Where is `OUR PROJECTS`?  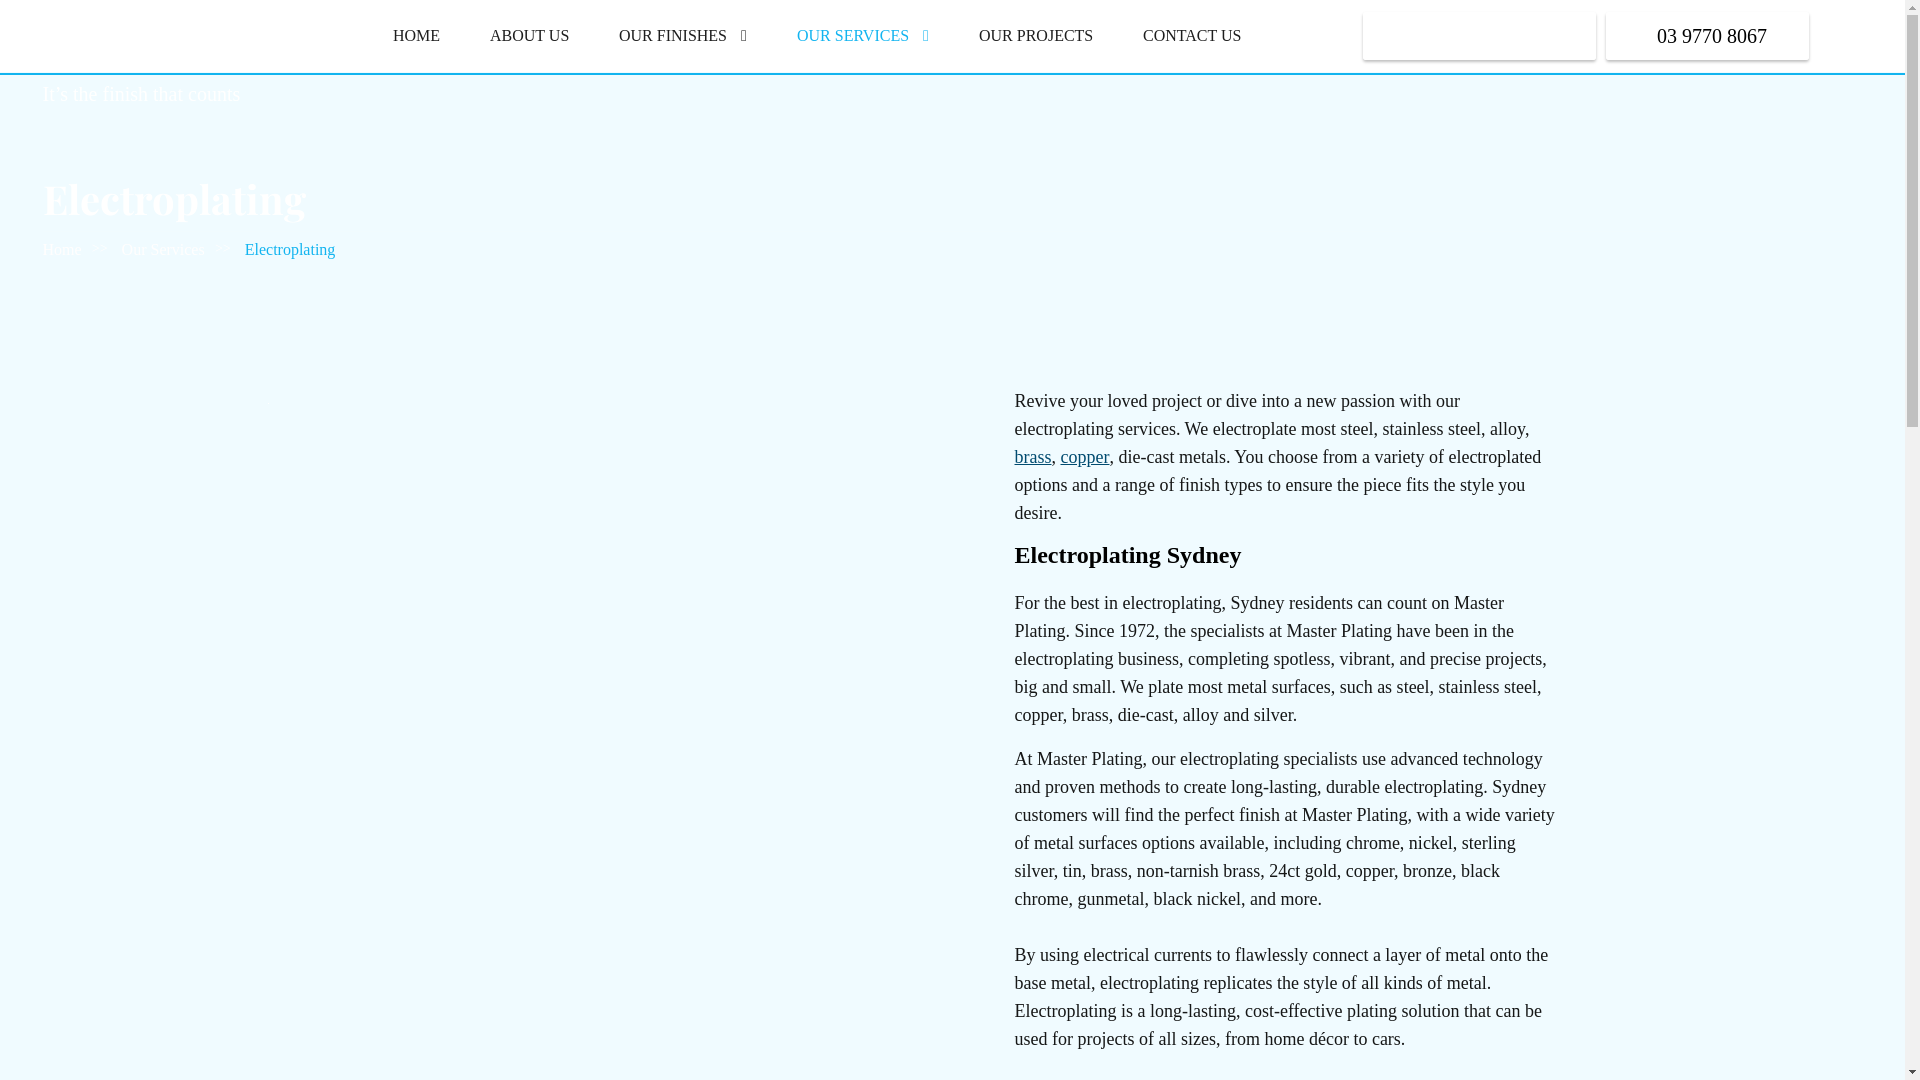
OUR PROJECTS is located at coordinates (1036, 36).